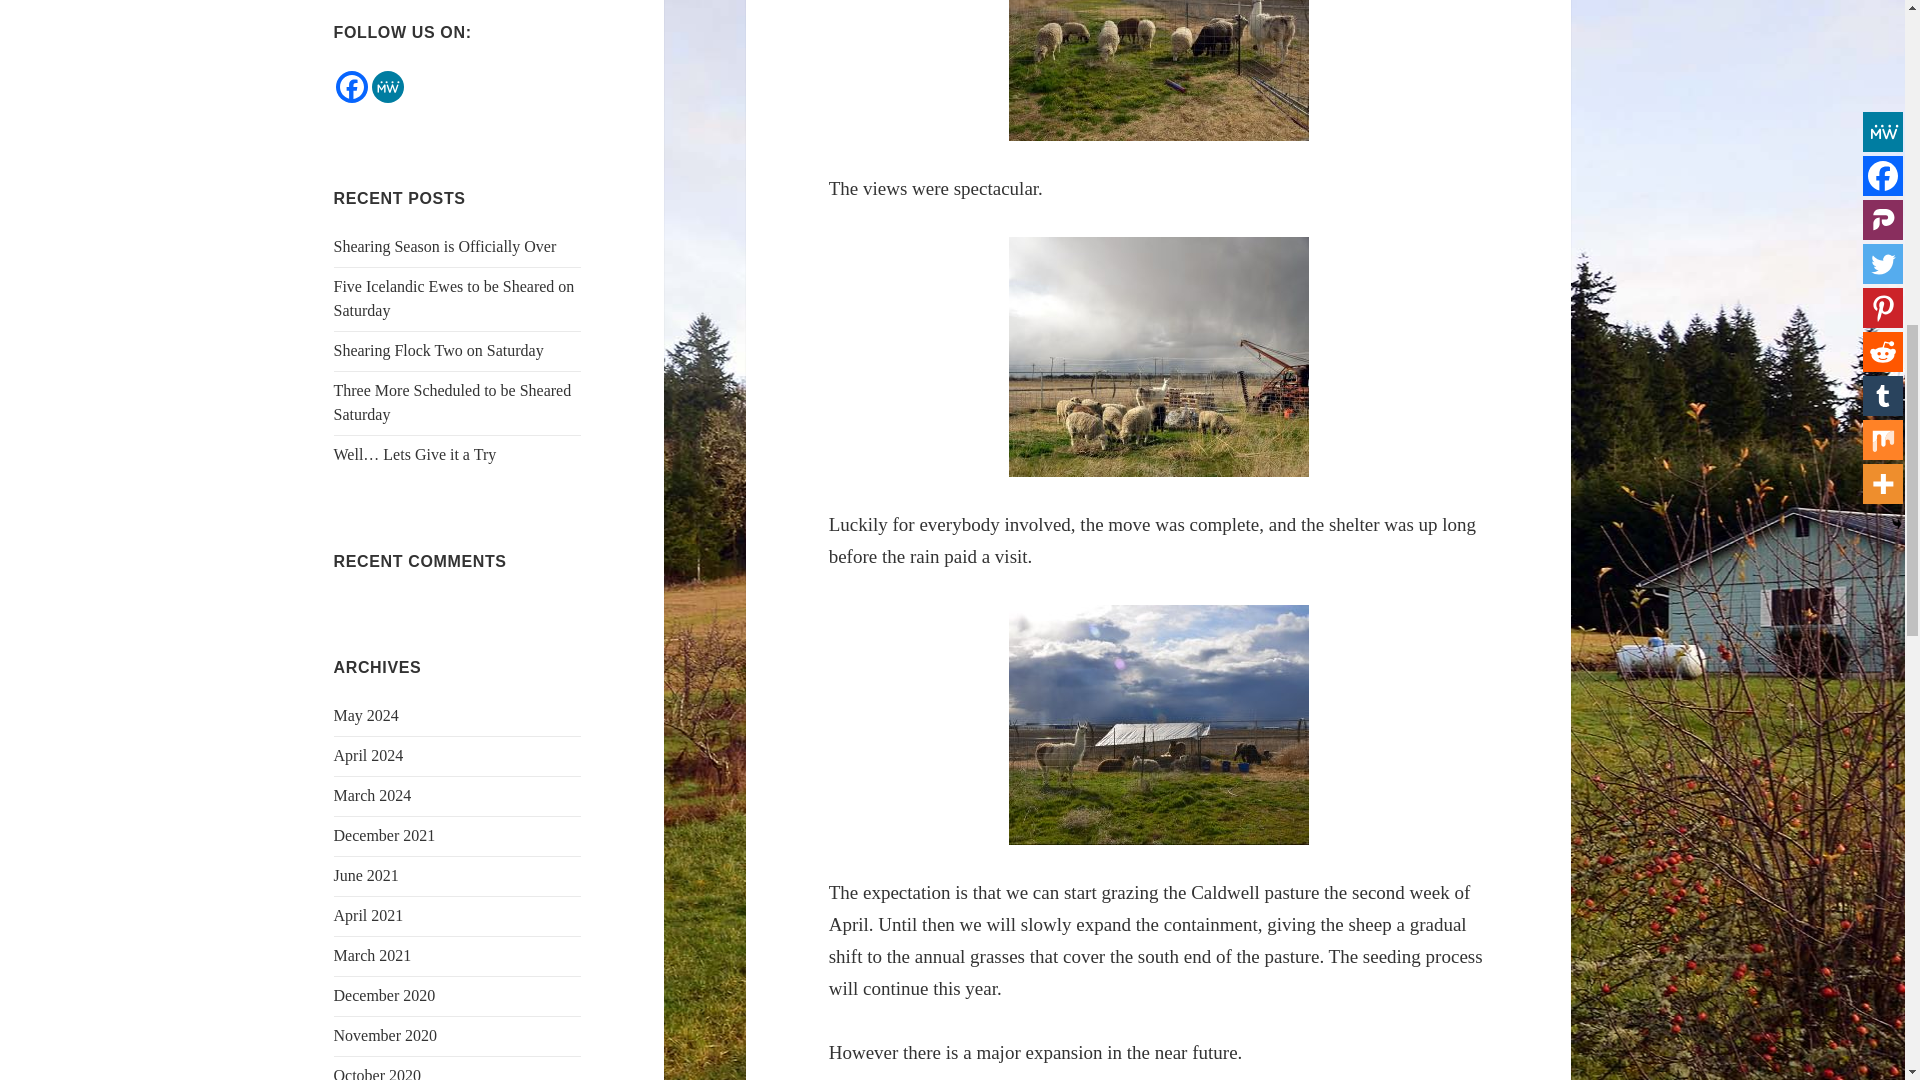  What do you see at coordinates (454, 298) in the screenshot?
I see `Five Icelandic Ewes to be Sheared on Saturday` at bounding box center [454, 298].